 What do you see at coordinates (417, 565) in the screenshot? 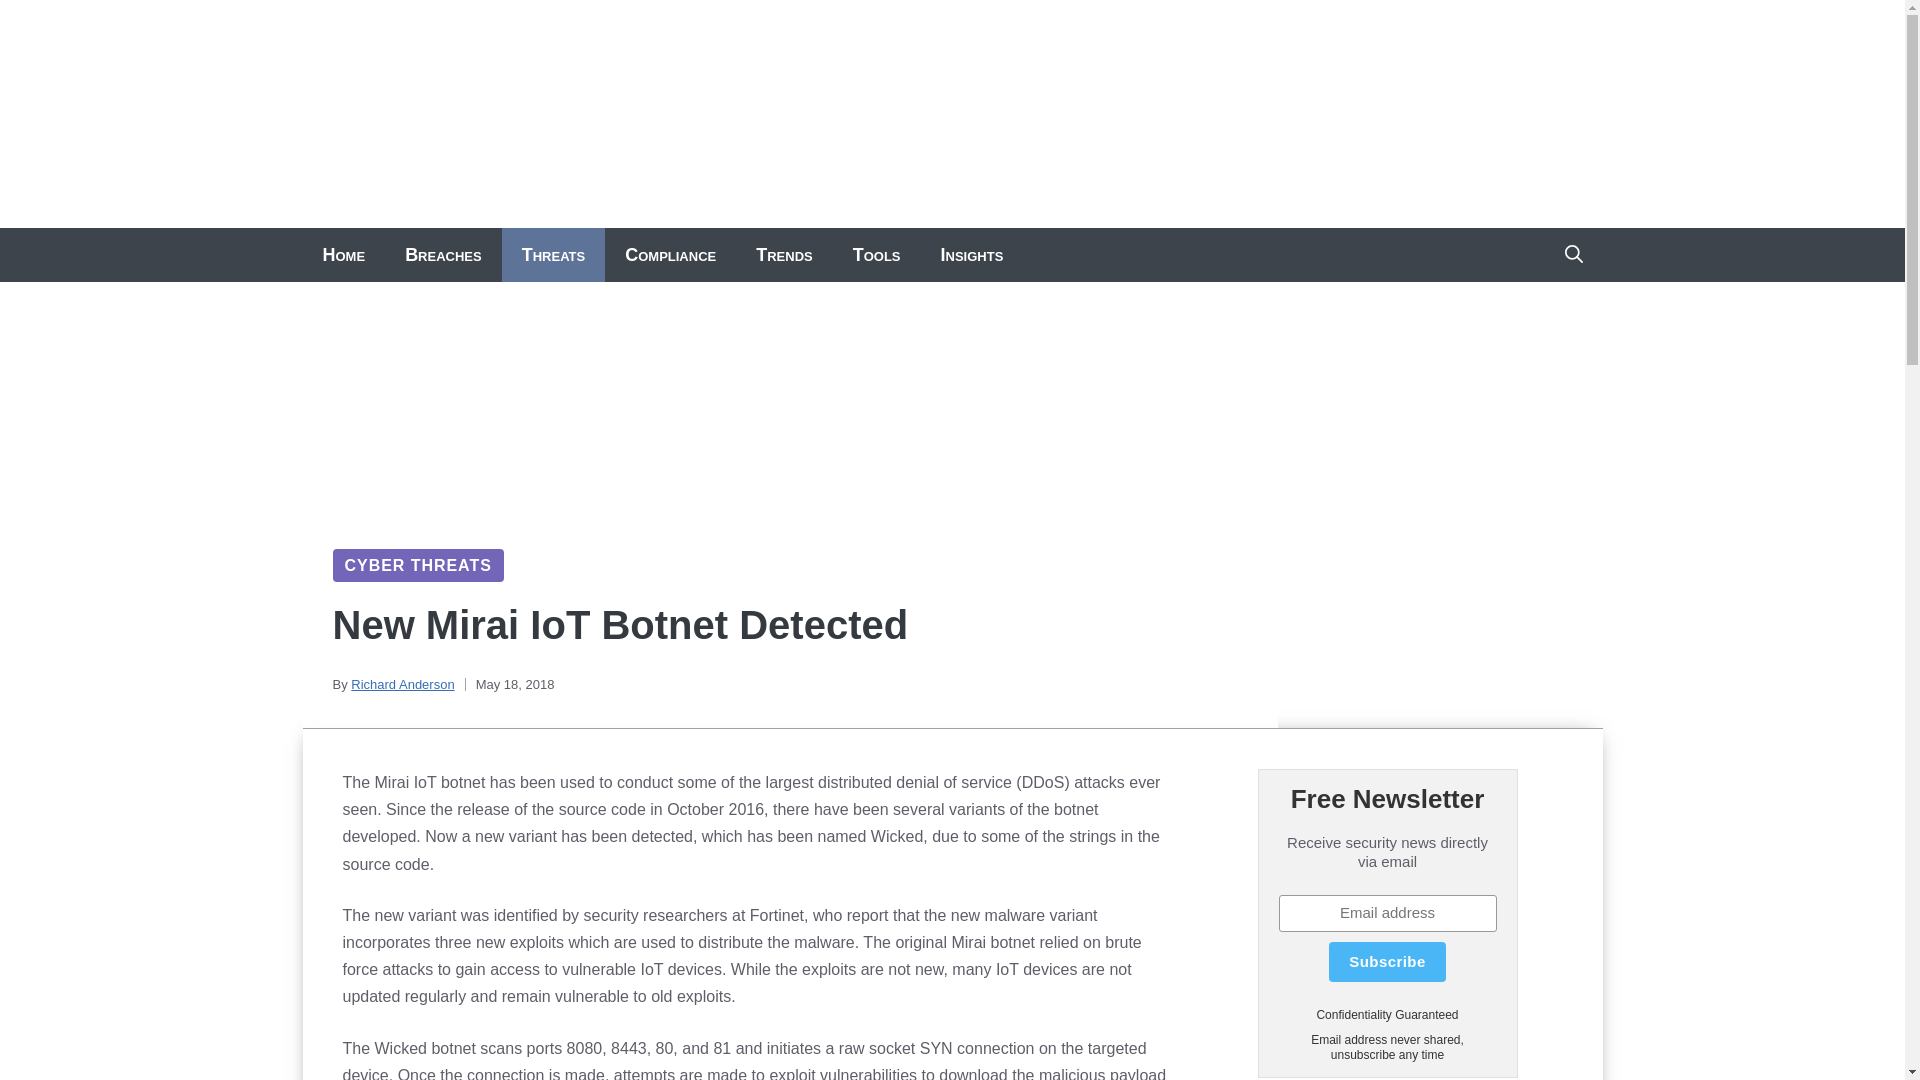
I see `CYBER THREATS` at bounding box center [417, 565].